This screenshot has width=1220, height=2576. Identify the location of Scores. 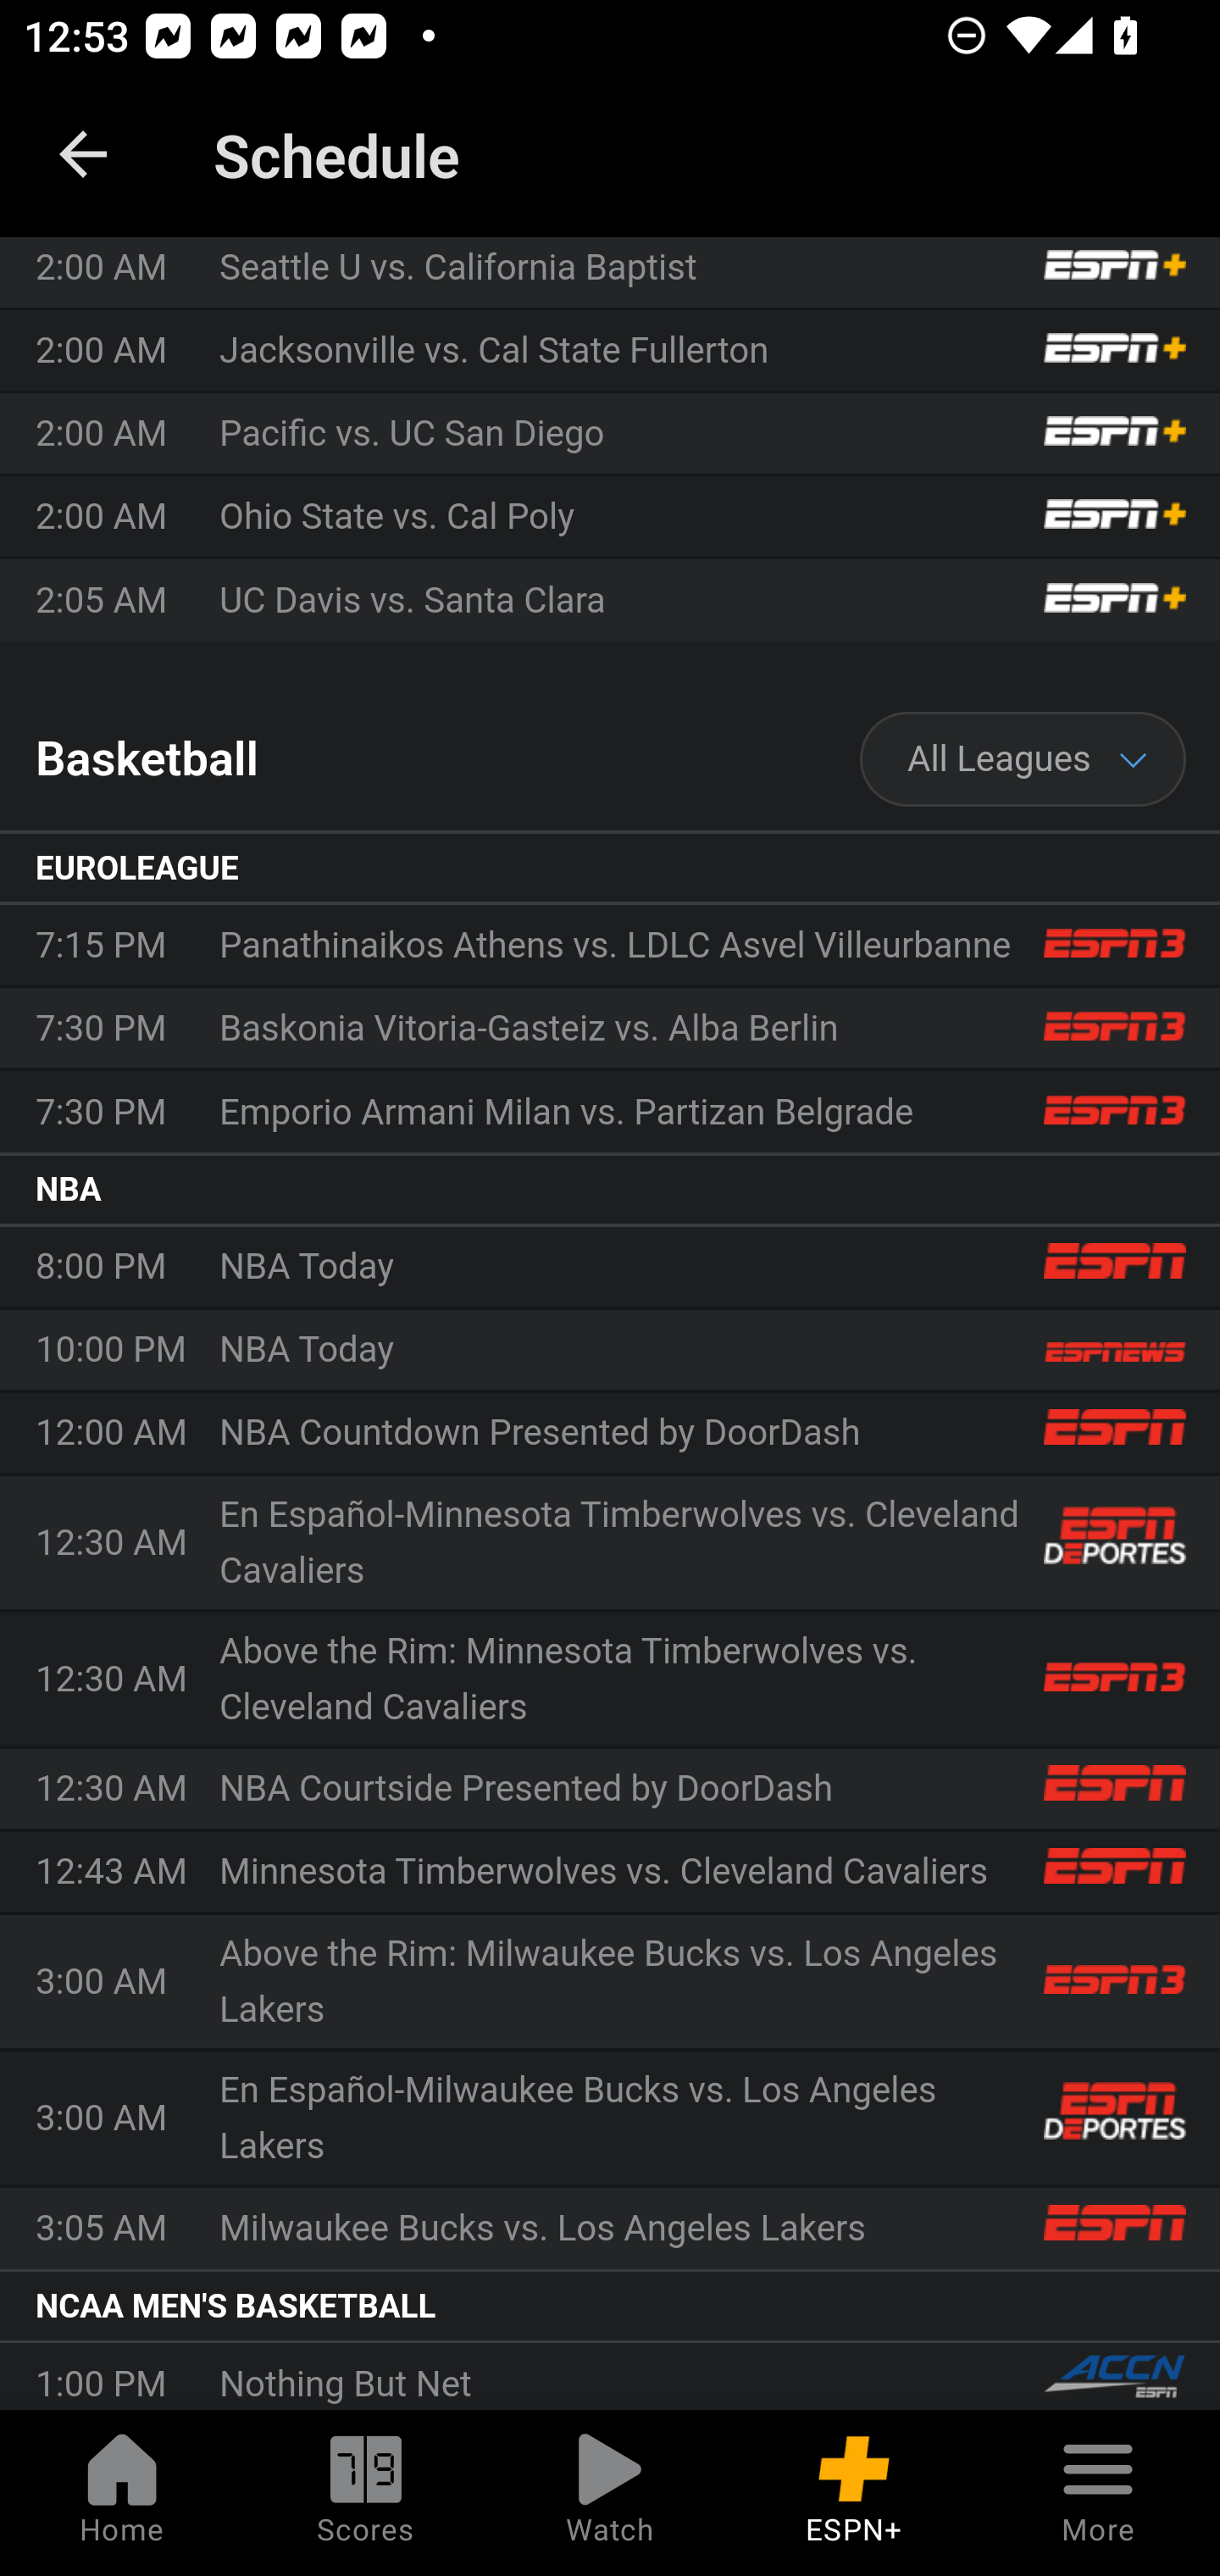
(366, 2493).